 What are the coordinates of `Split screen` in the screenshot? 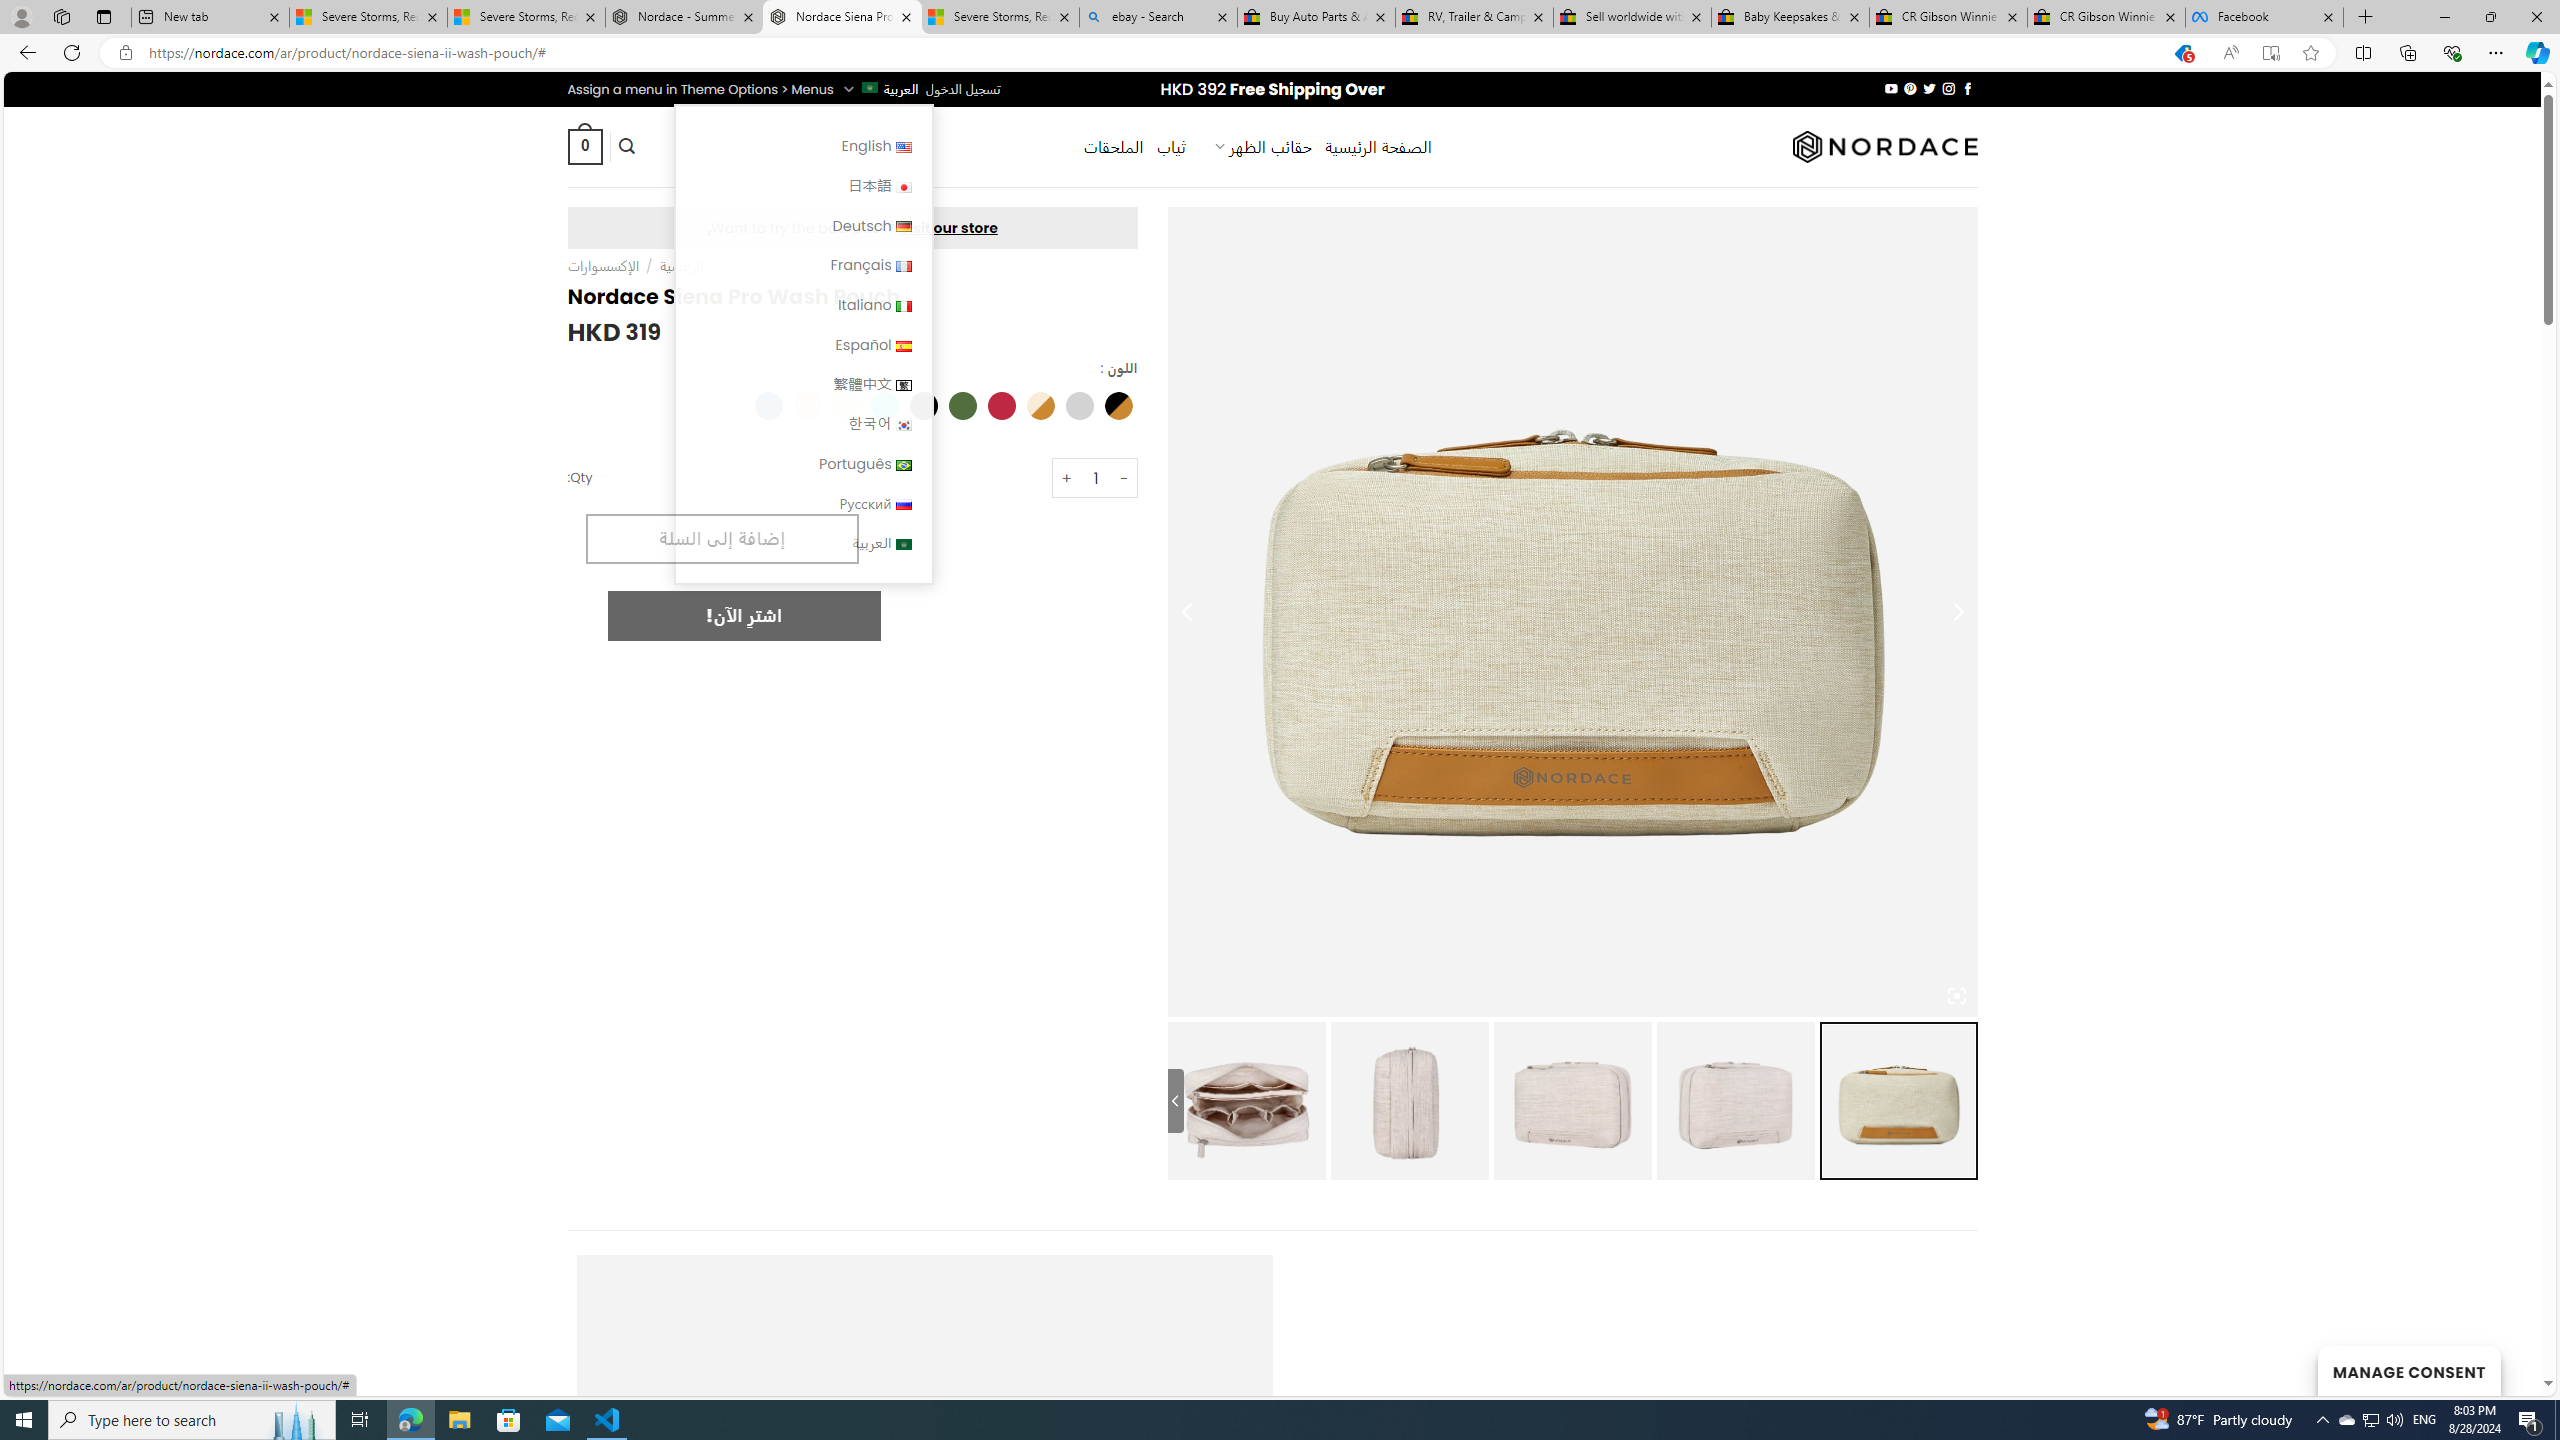 It's located at (2364, 52).